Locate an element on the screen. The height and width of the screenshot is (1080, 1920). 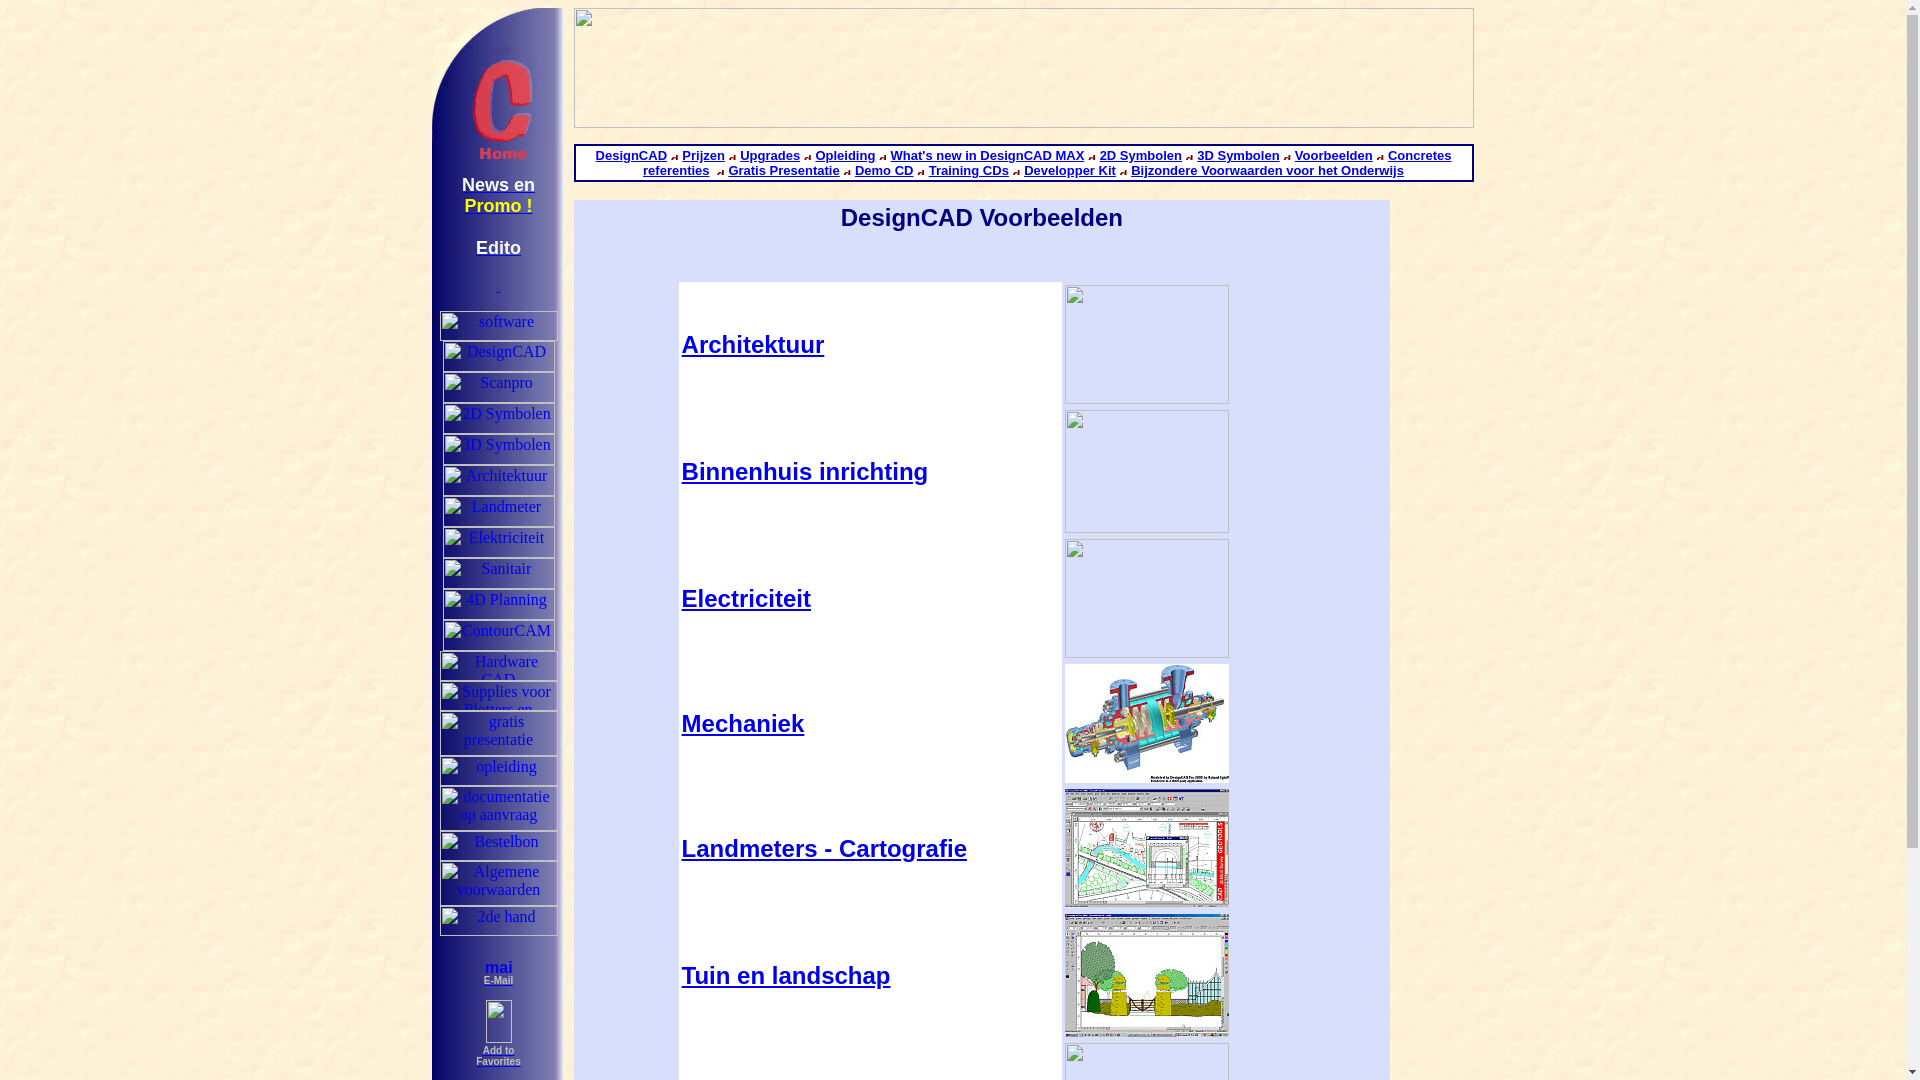
Mechaniek is located at coordinates (744, 724).